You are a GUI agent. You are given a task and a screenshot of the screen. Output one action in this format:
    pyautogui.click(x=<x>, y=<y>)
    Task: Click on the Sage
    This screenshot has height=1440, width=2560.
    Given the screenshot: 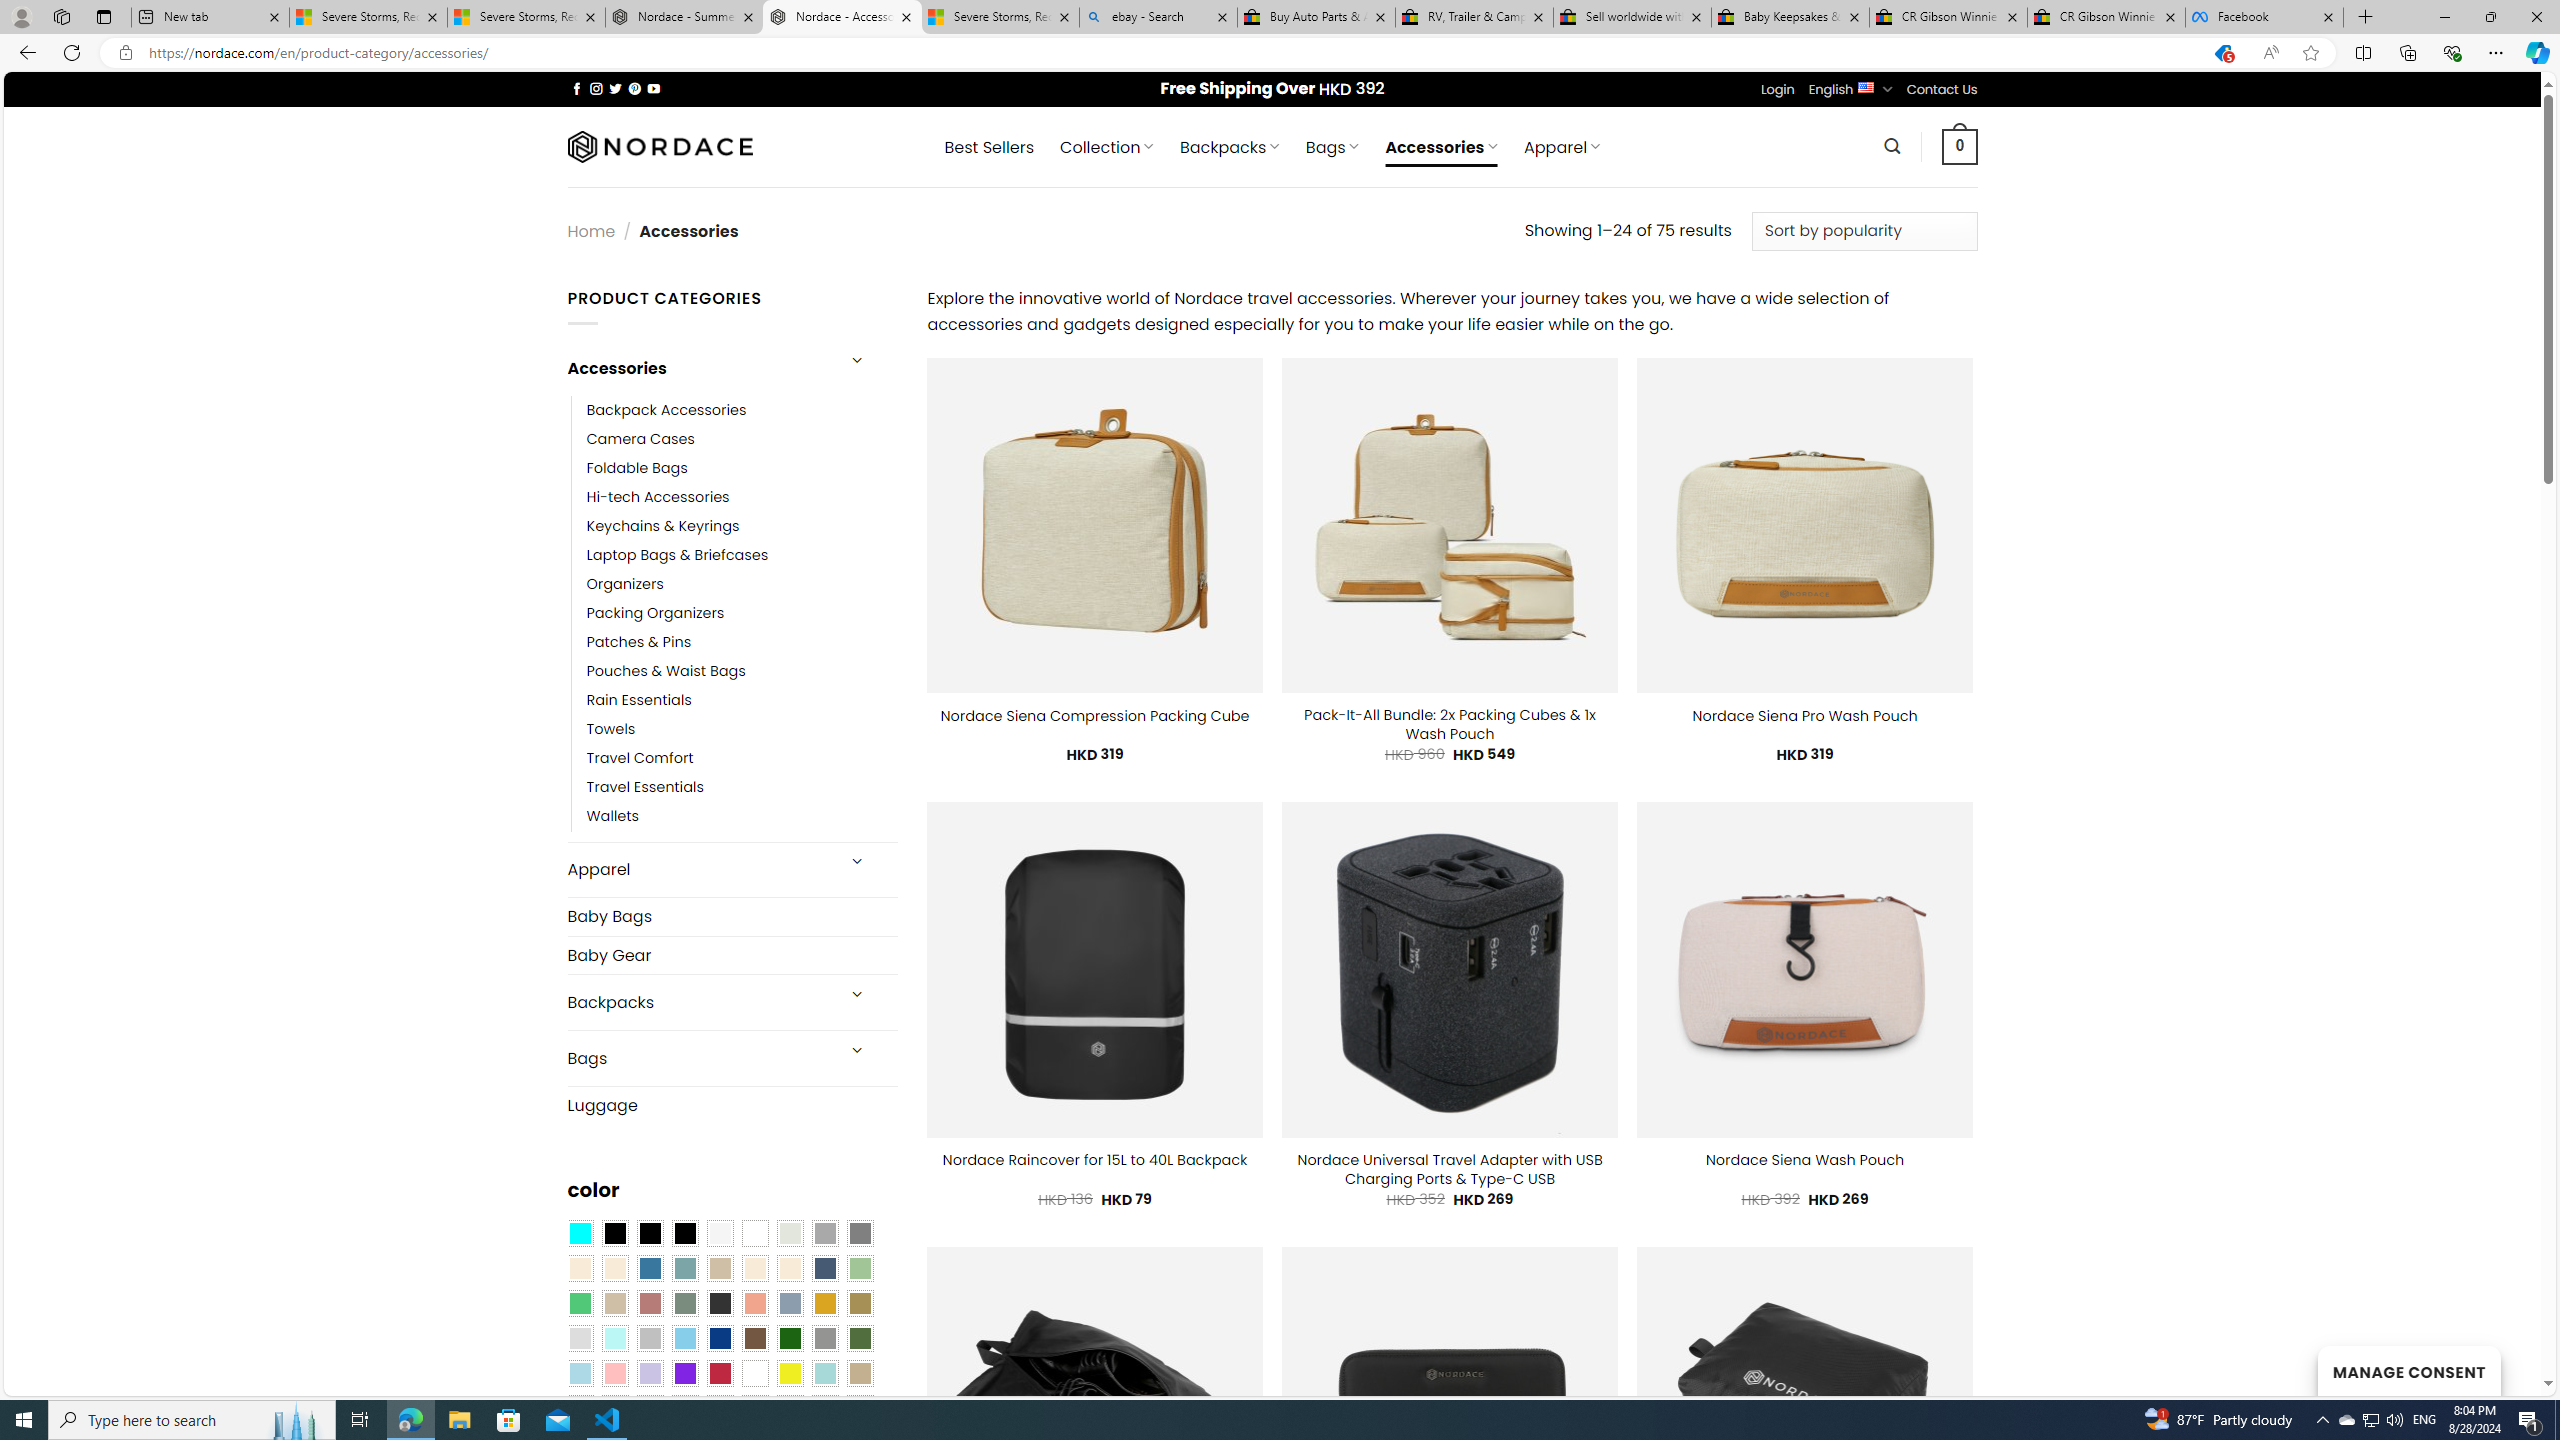 What is the action you would take?
    pyautogui.click(x=684, y=1304)
    